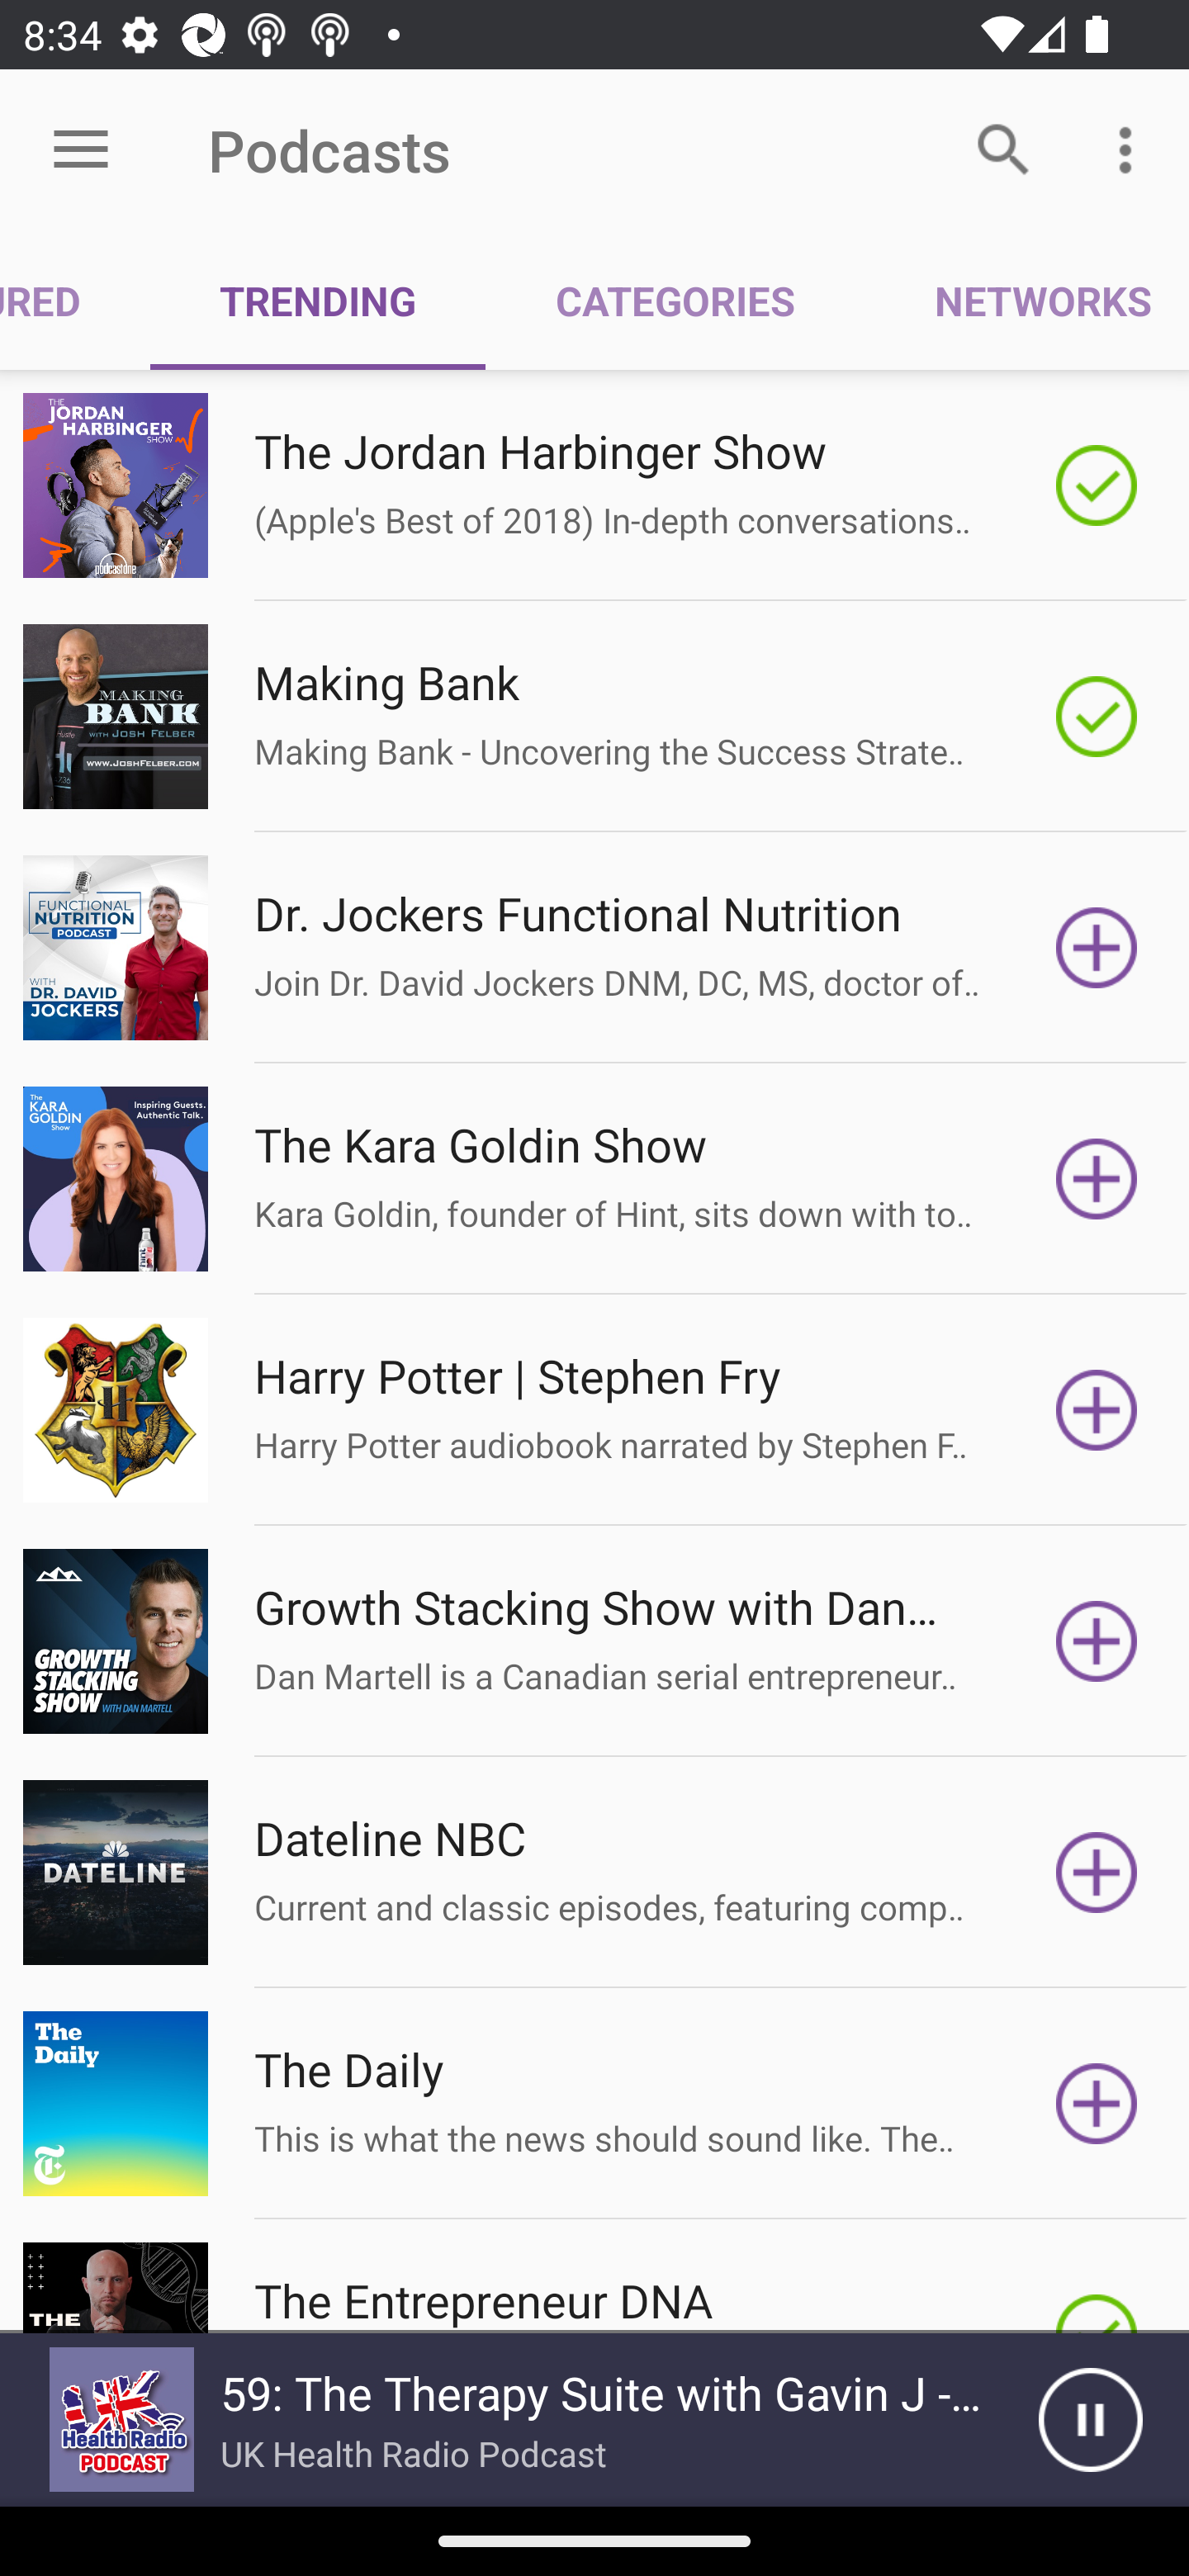 This screenshot has height=2576, width=1189. What do you see at coordinates (317, 301) in the screenshot?
I see `TRENDING` at bounding box center [317, 301].